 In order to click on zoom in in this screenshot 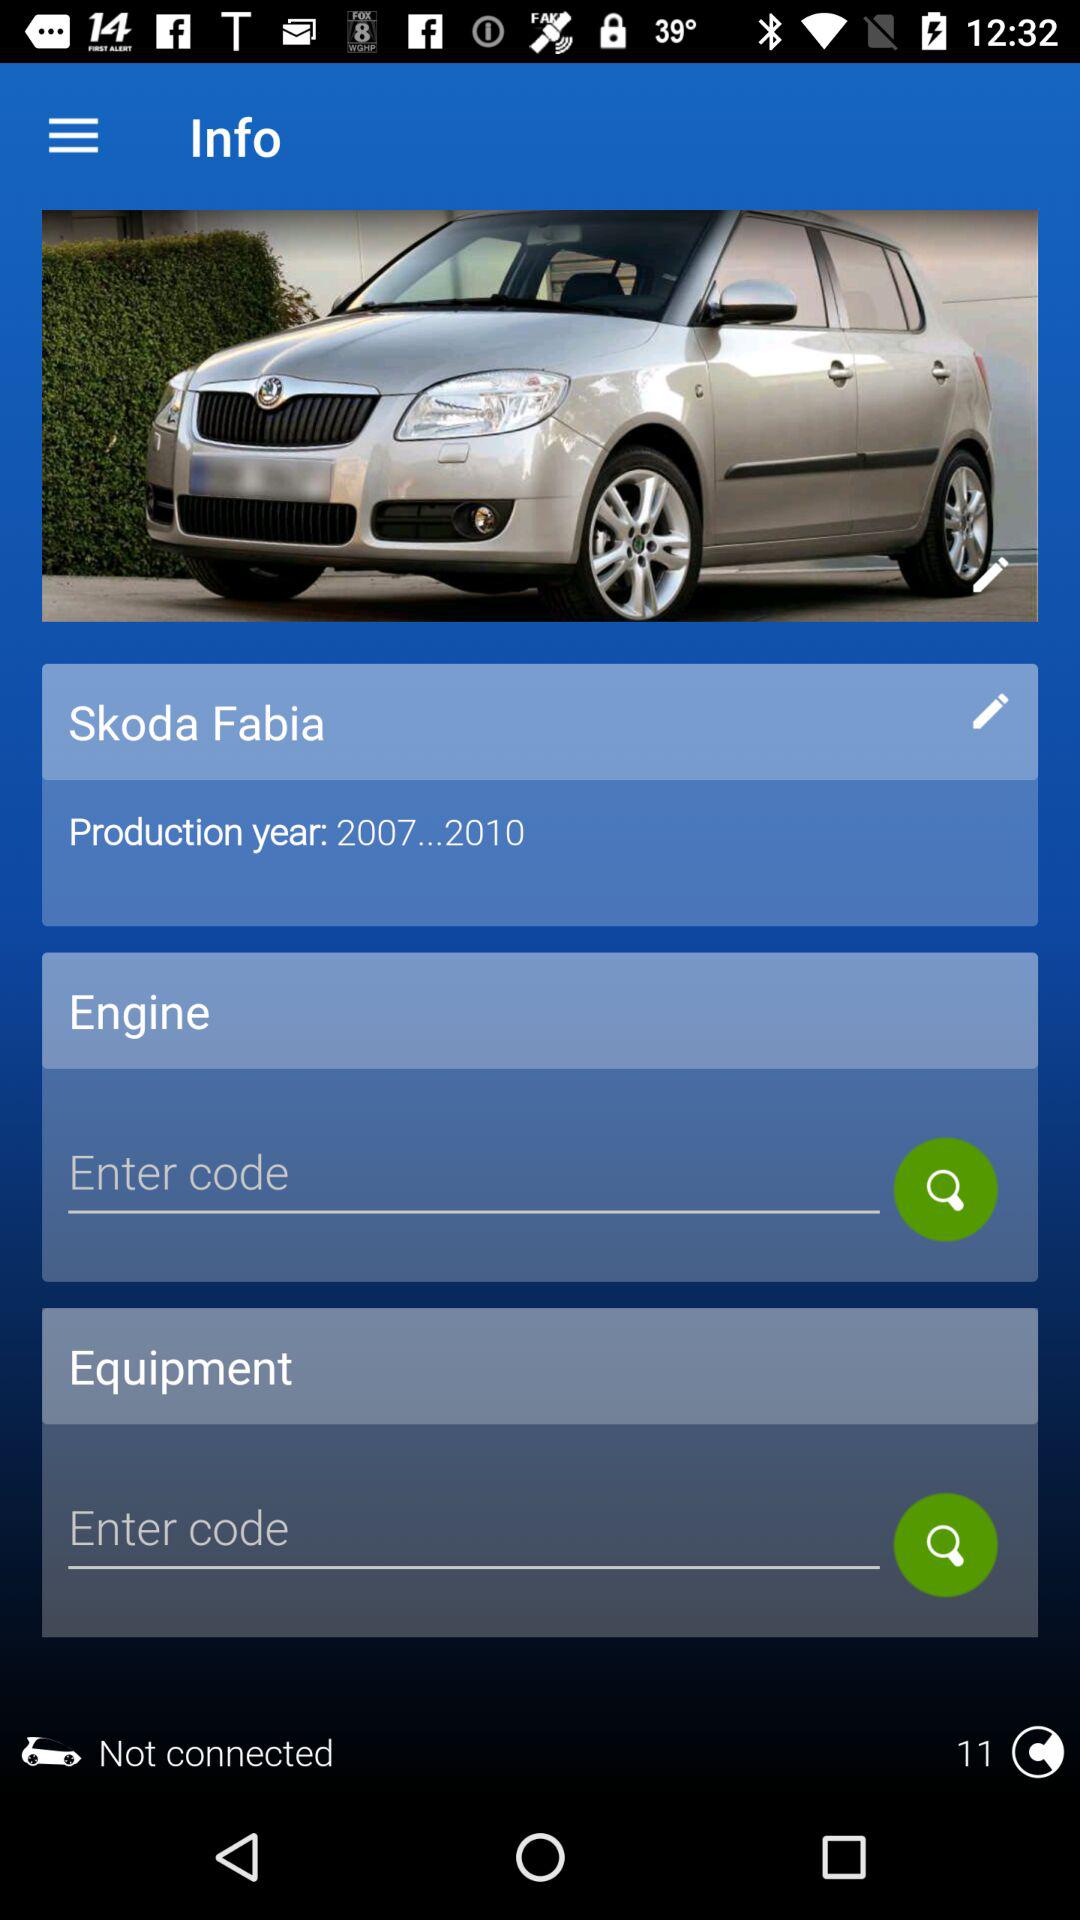, I will do `click(946, 1190)`.